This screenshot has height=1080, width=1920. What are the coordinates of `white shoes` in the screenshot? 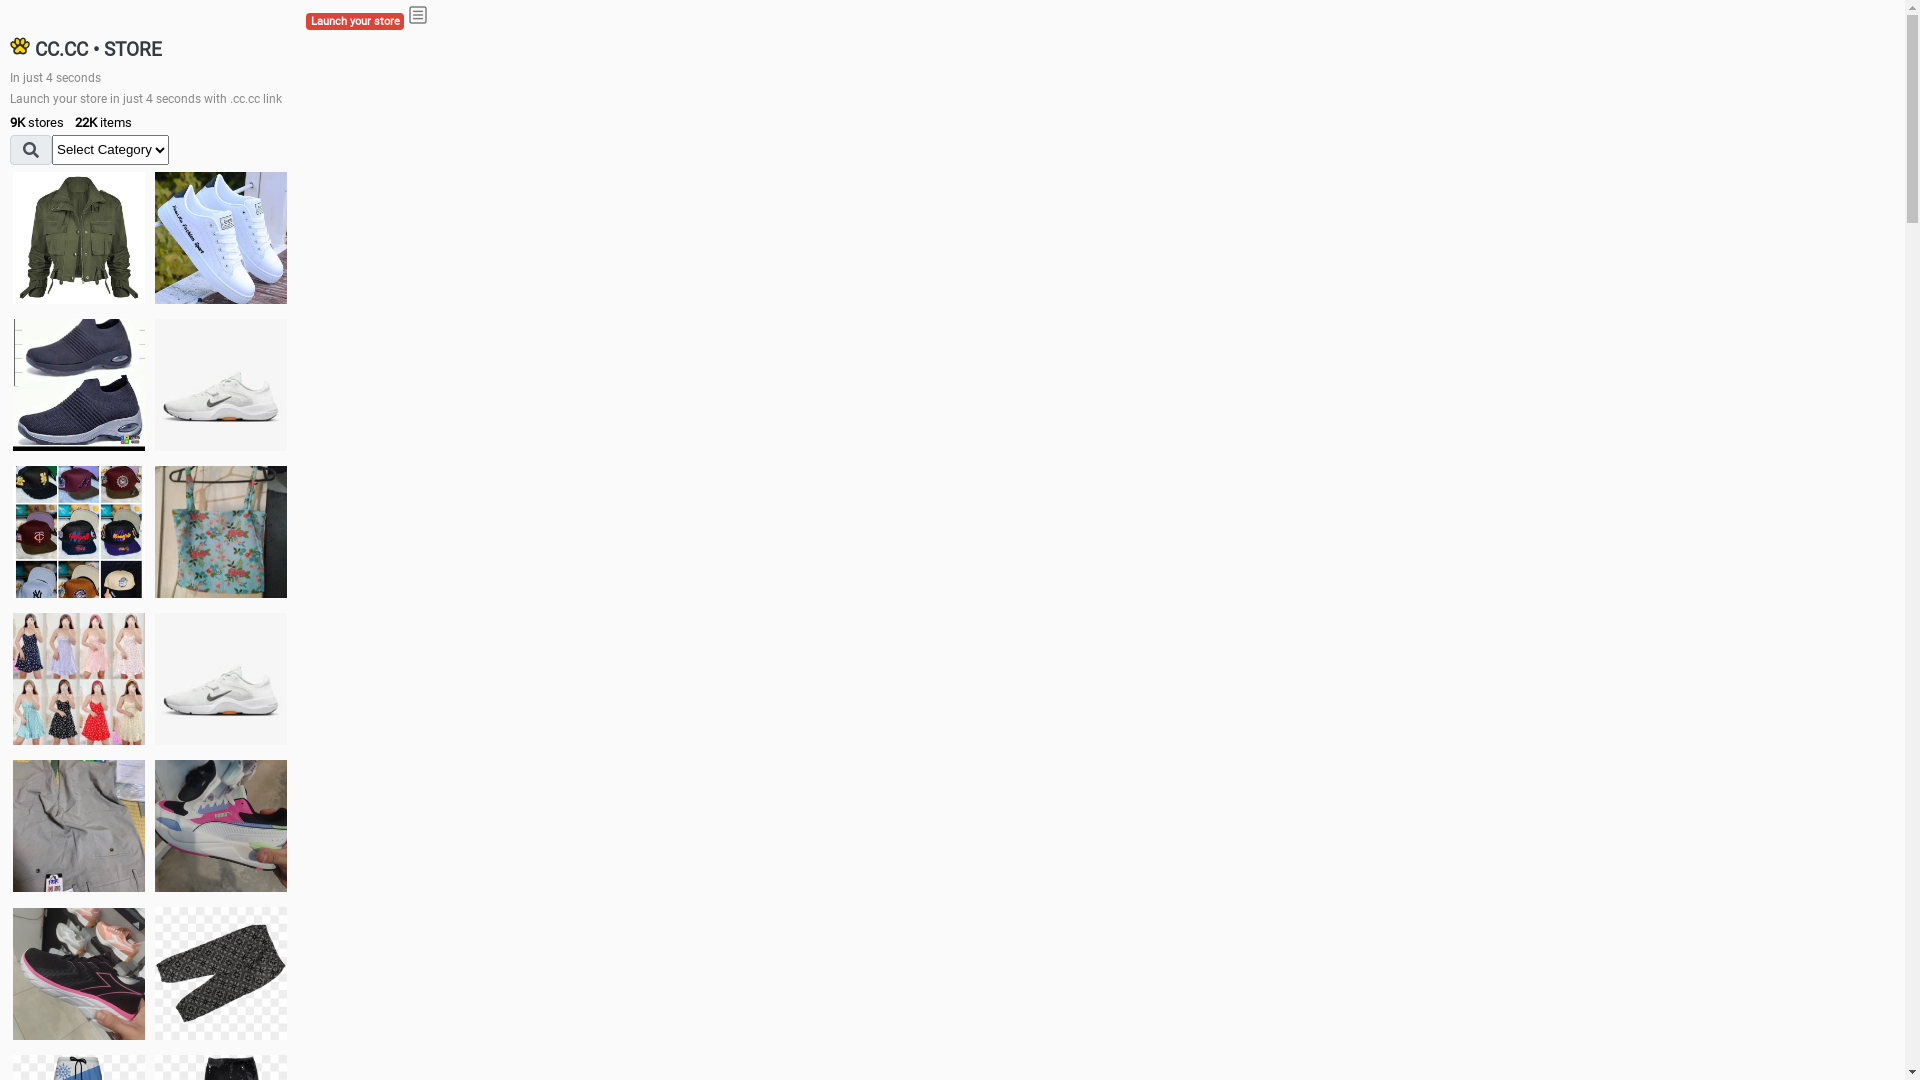 It's located at (221, 238).